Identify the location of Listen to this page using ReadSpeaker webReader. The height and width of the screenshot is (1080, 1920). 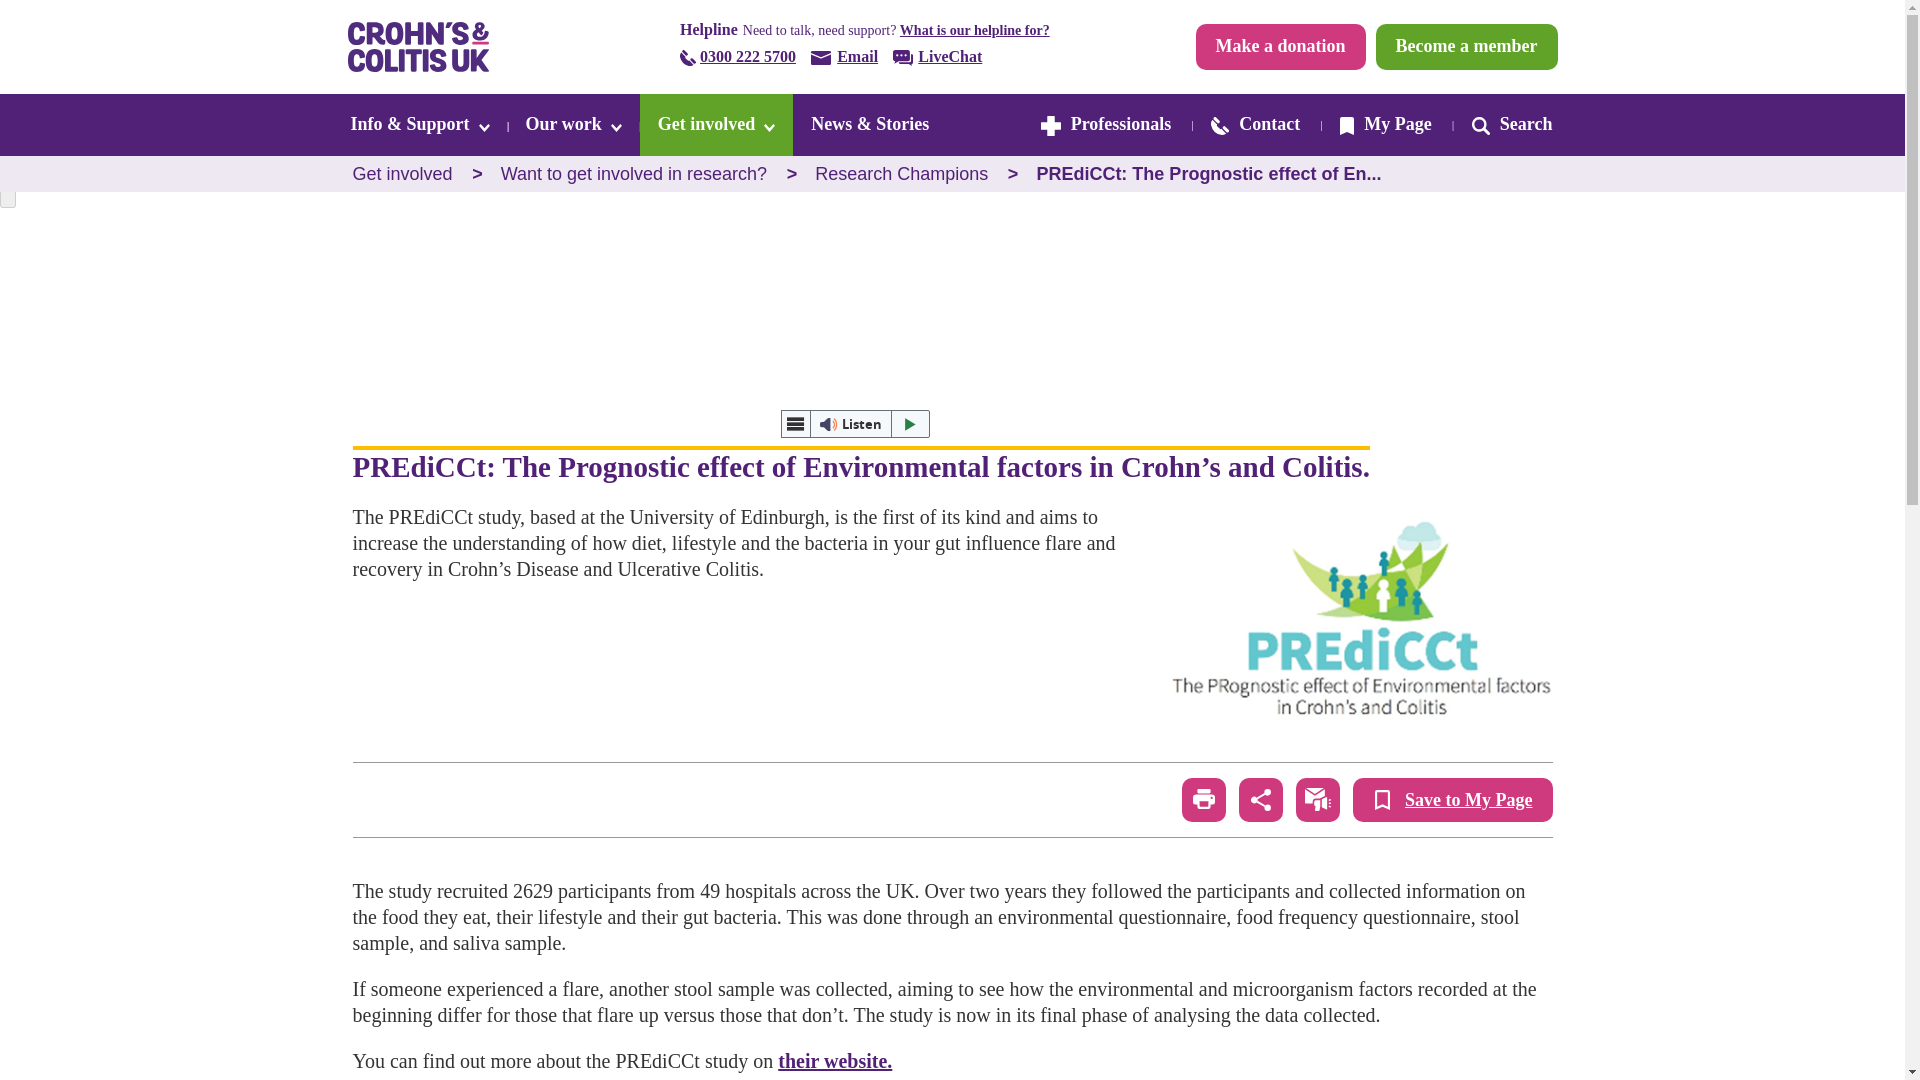
(854, 424).